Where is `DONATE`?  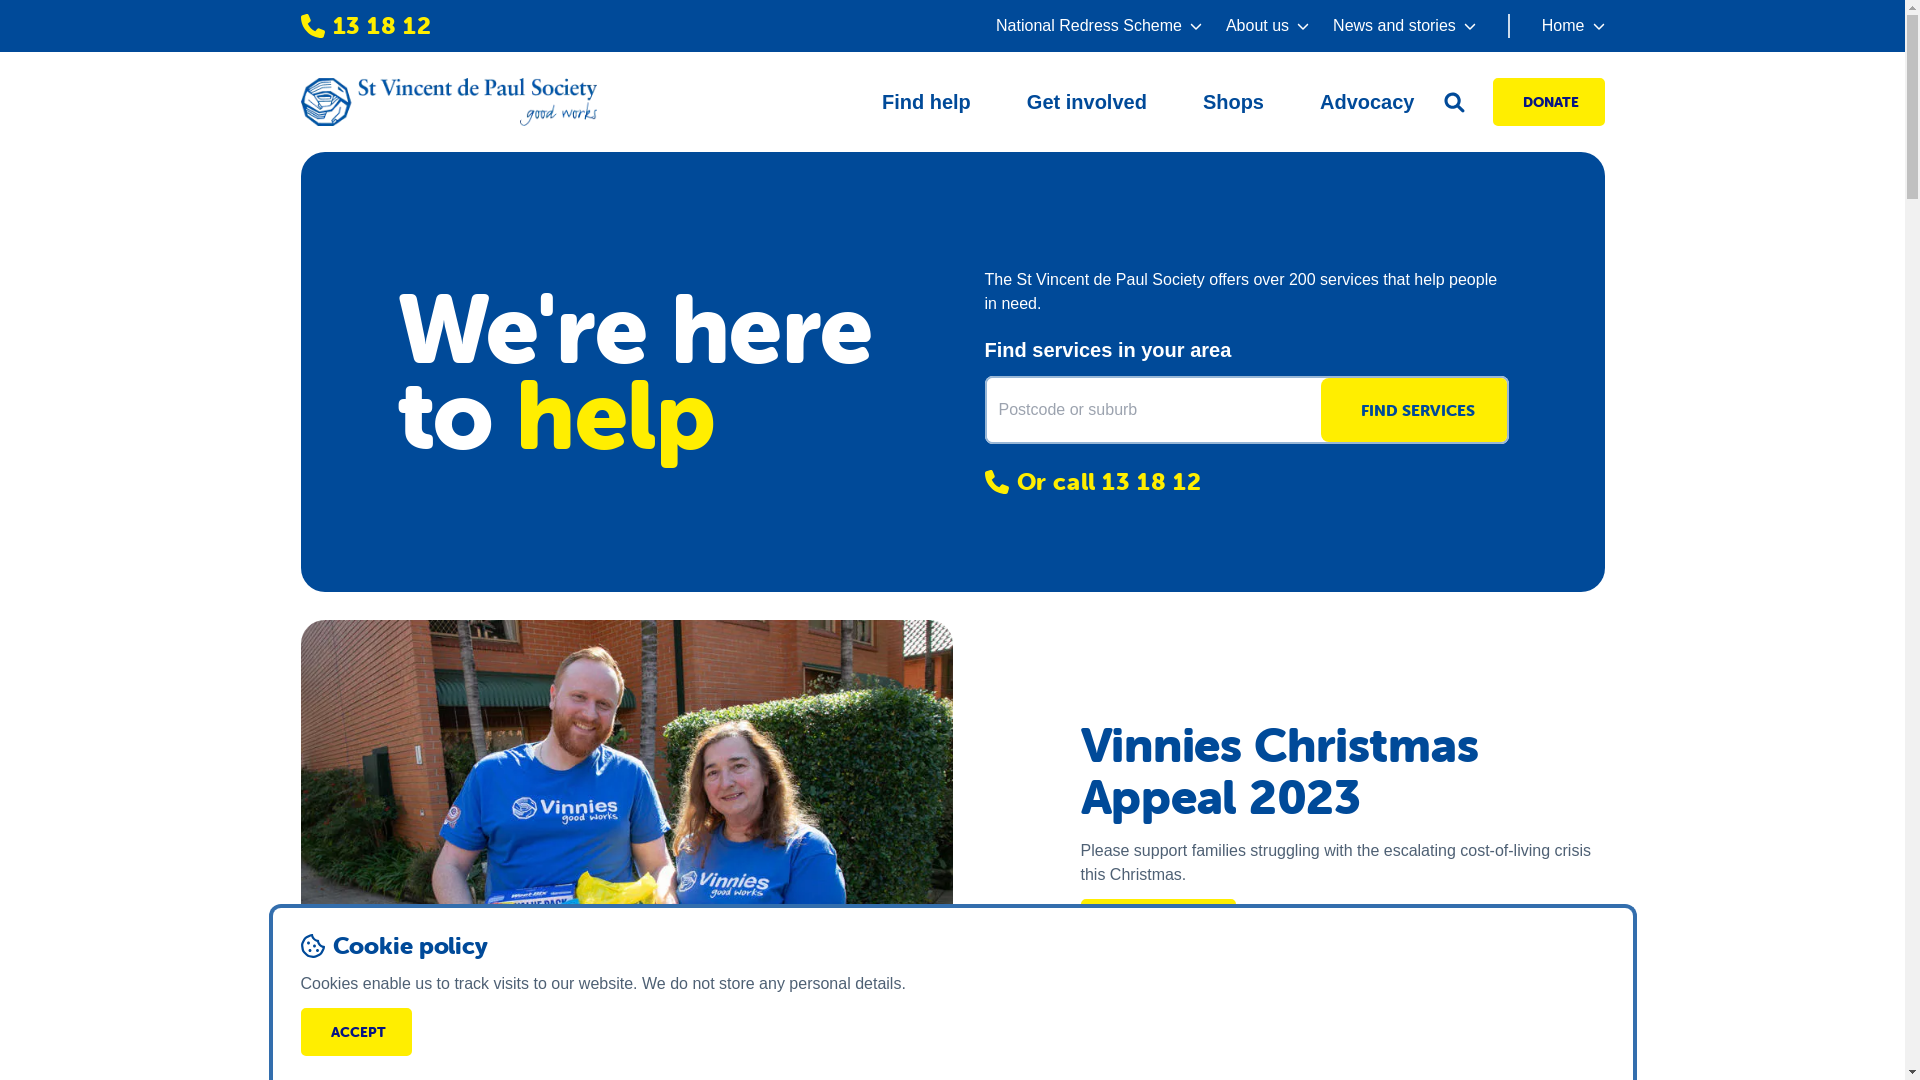
DONATE is located at coordinates (1548, 102).